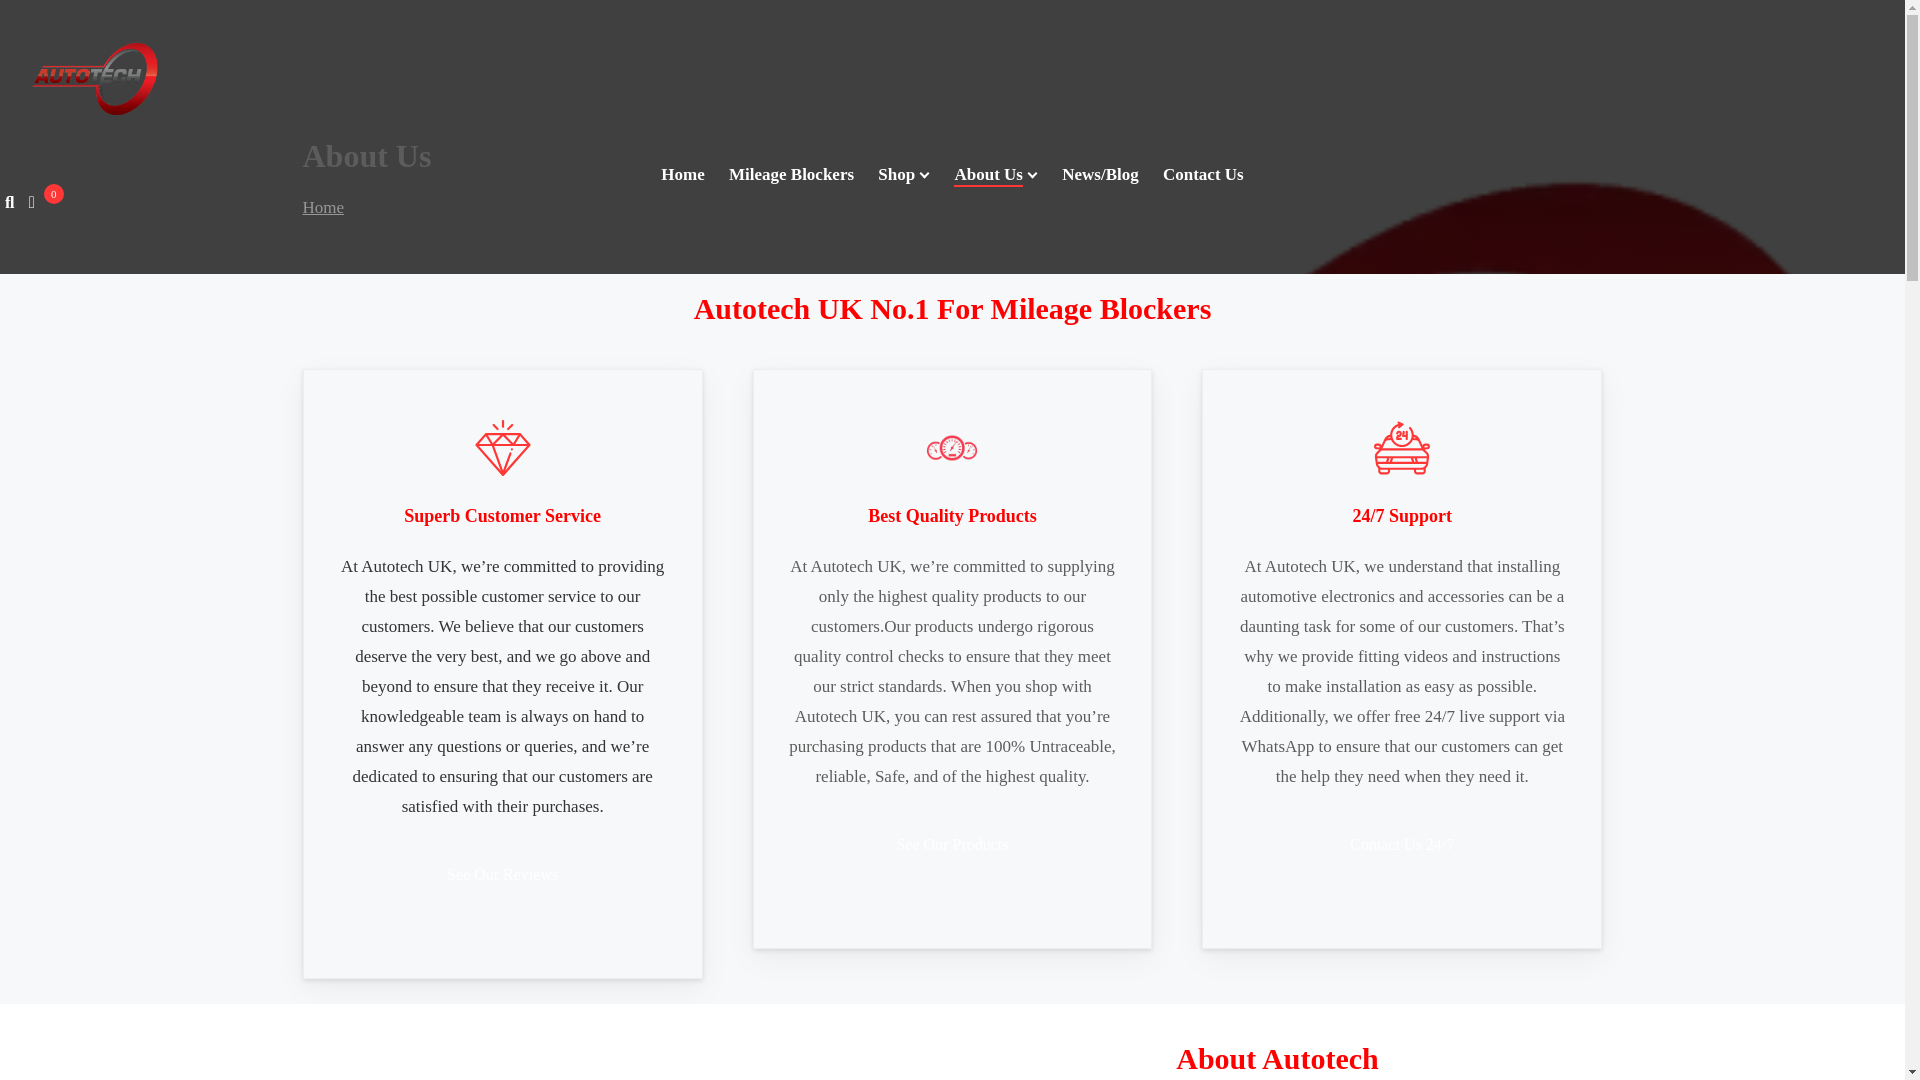 The height and width of the screenshot is (1080, 1920). What do you see at coordinates (36, 202) in the screenshot?
I see `0` at bounding box center [36, 202].